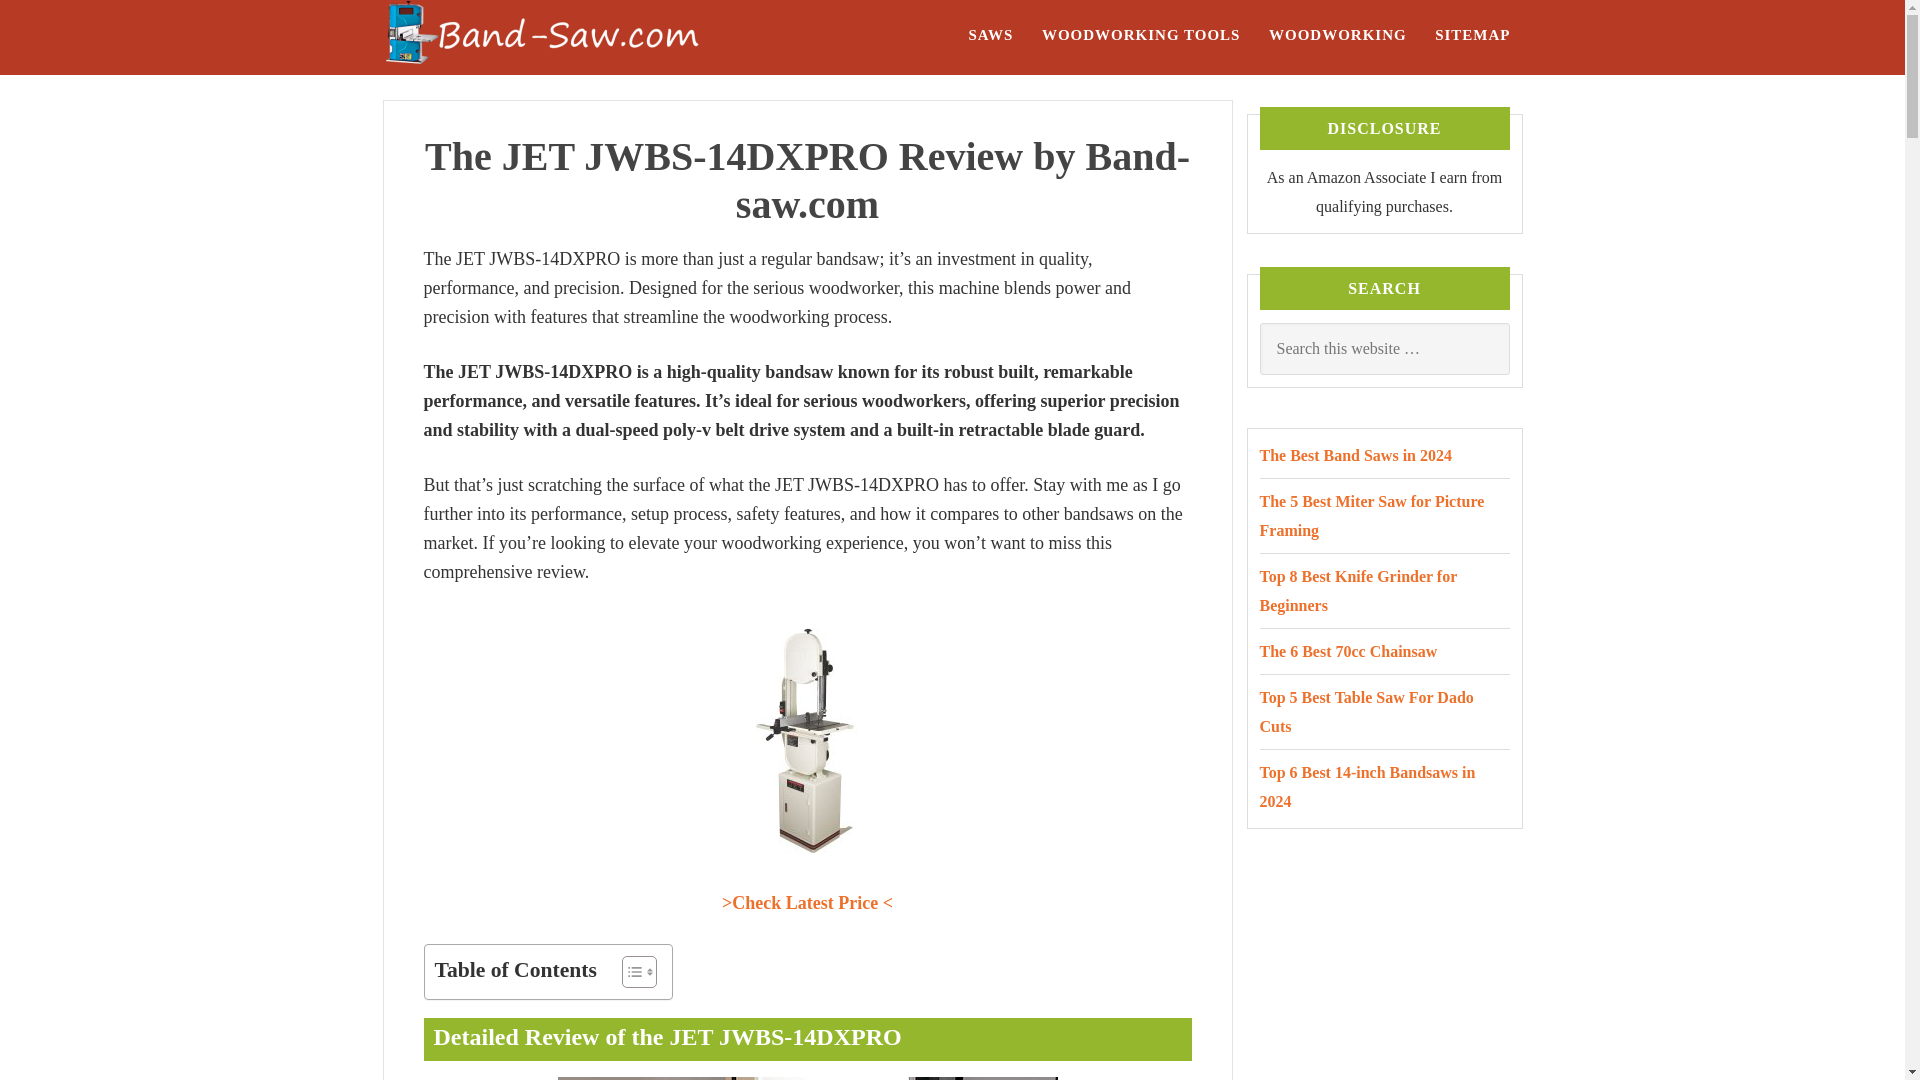  I want to click on SITEMAP, so click(1472, 34).